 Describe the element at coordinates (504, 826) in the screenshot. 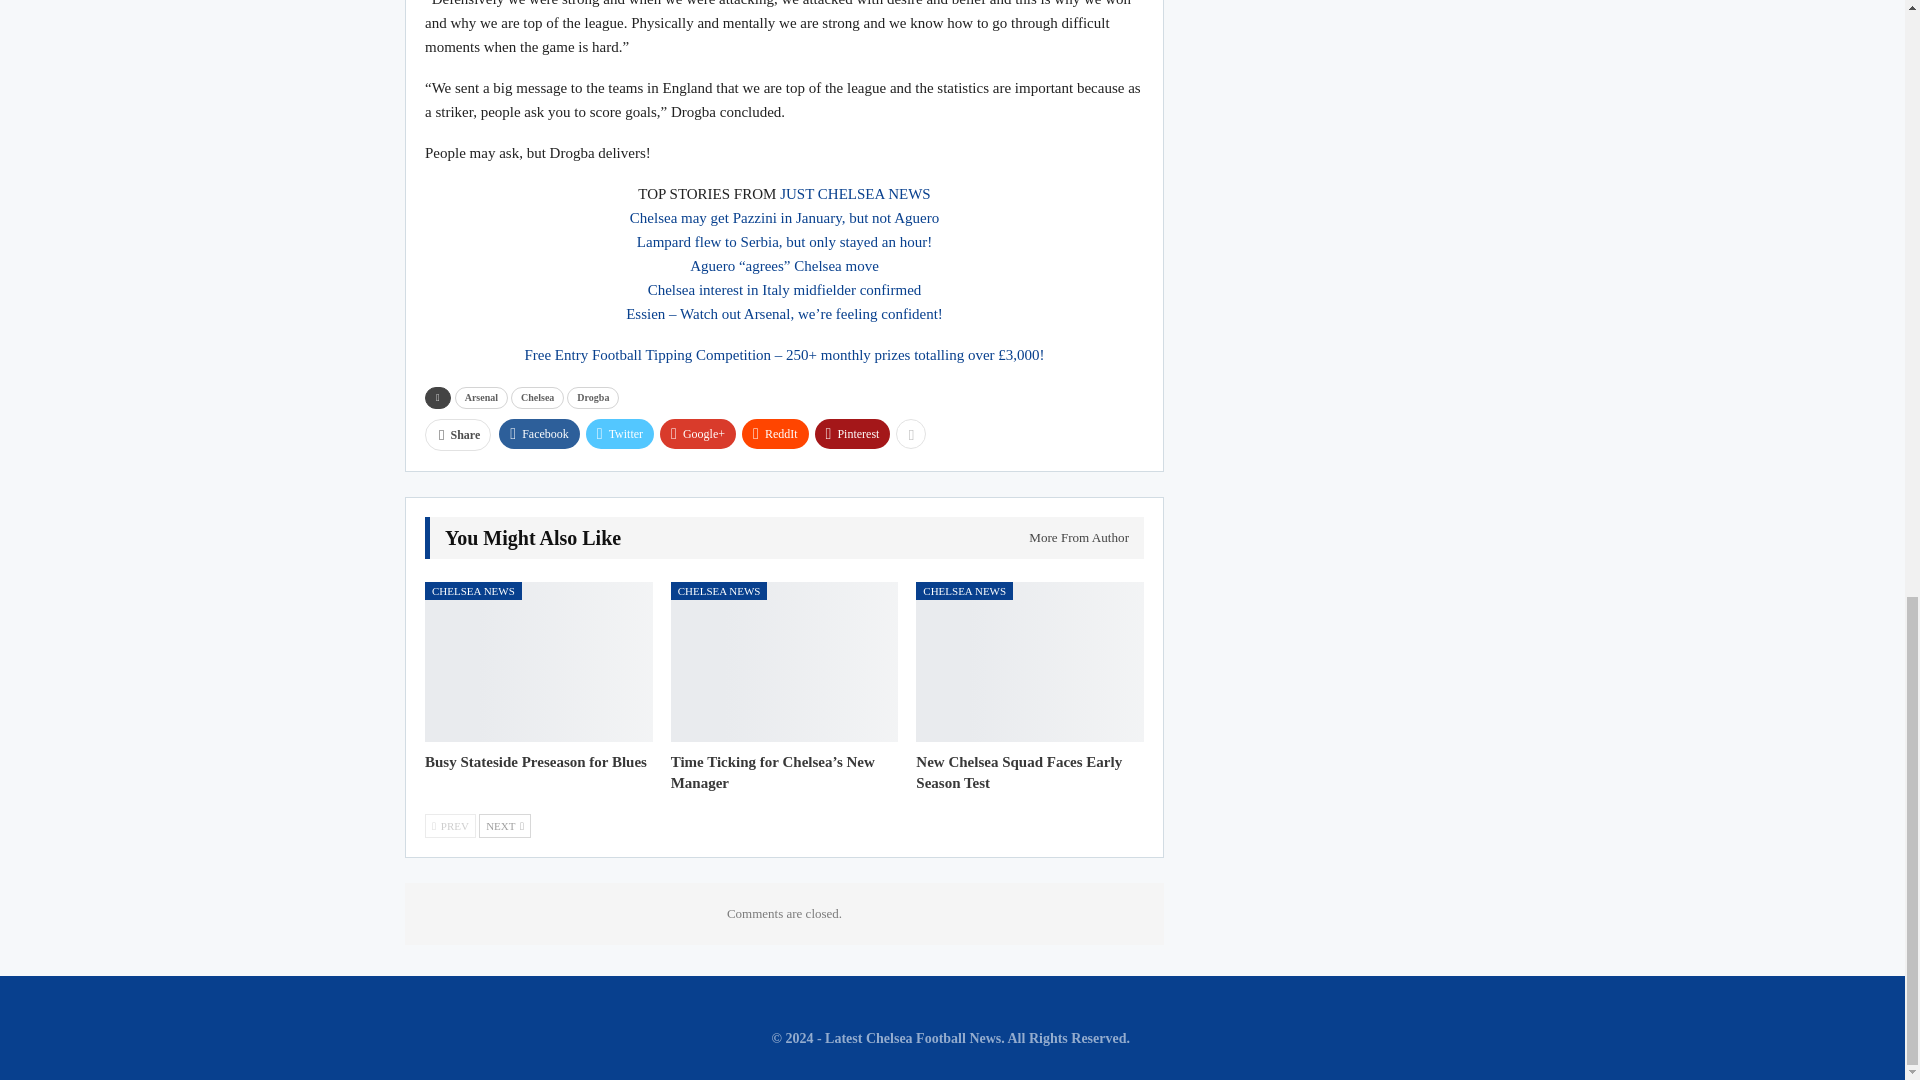

I see `Next` at that location.